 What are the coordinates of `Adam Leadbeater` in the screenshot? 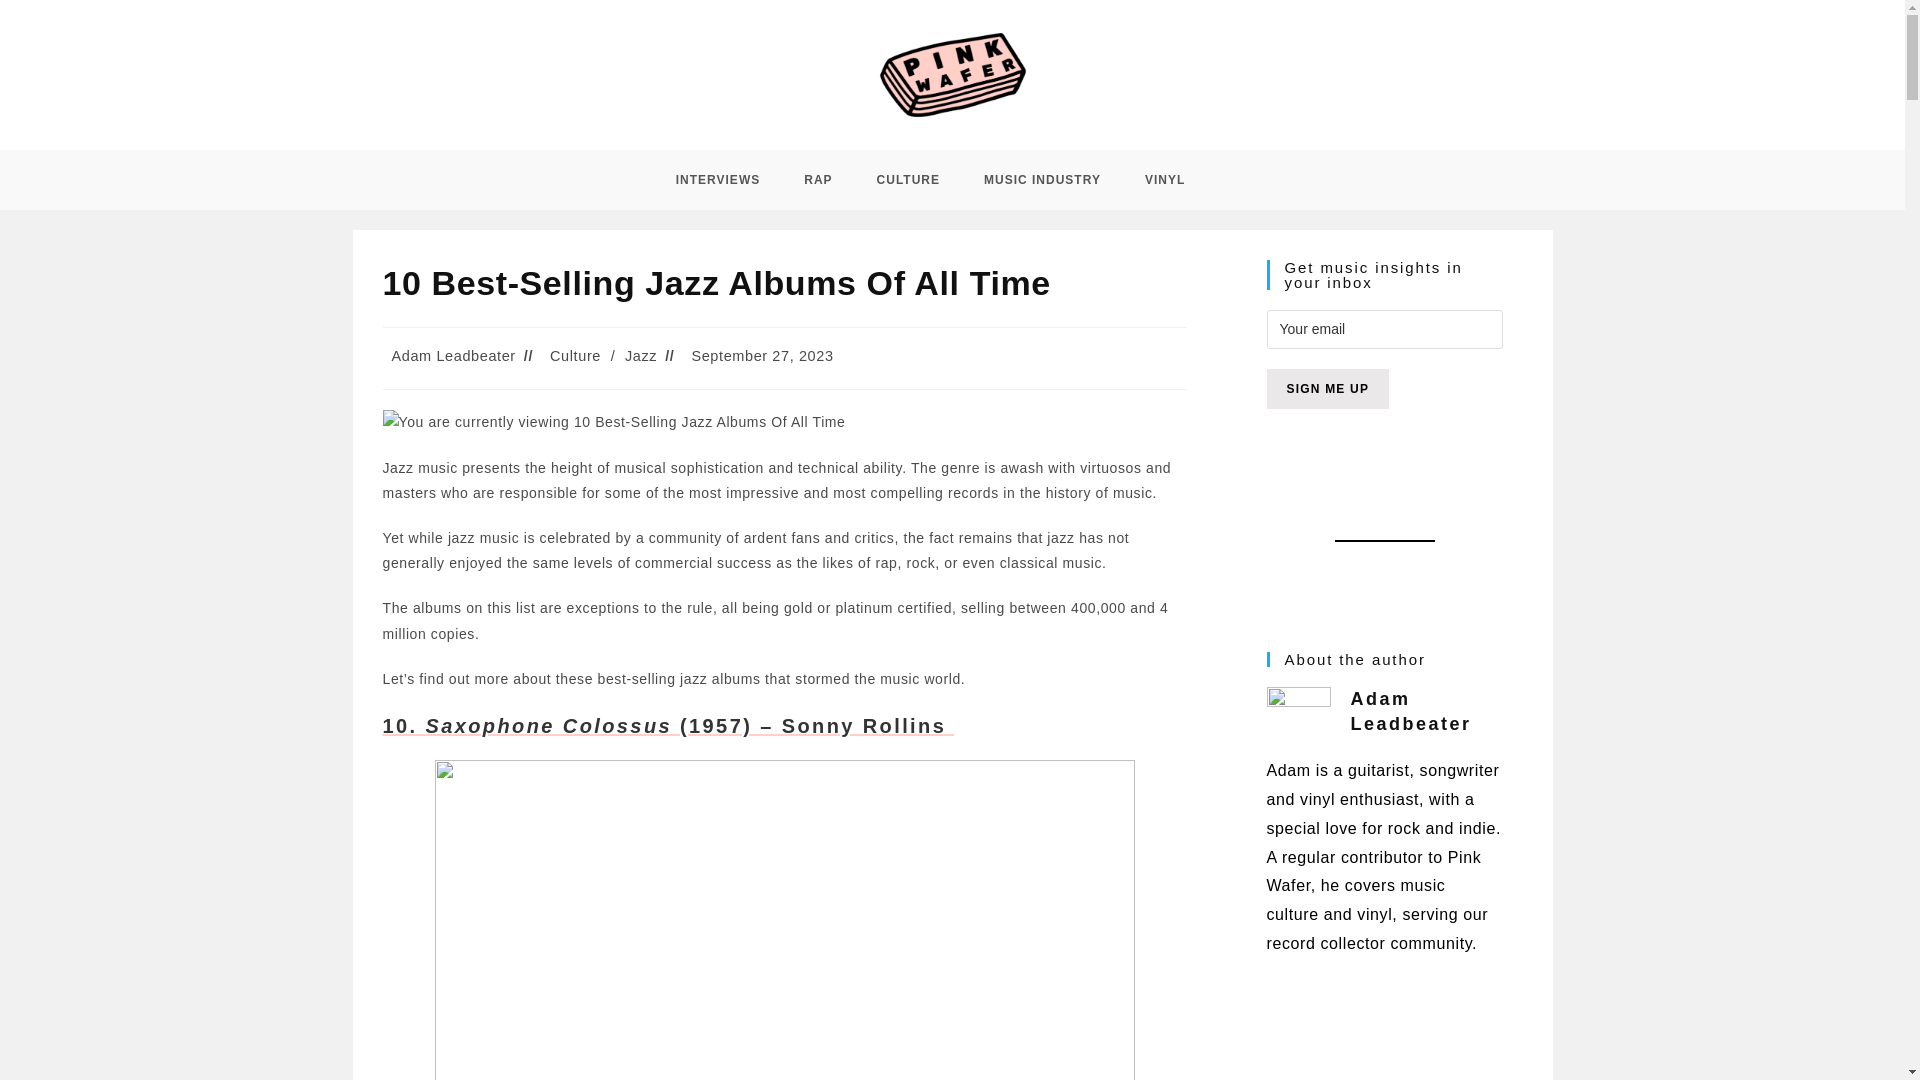 It's located at (454, 355).